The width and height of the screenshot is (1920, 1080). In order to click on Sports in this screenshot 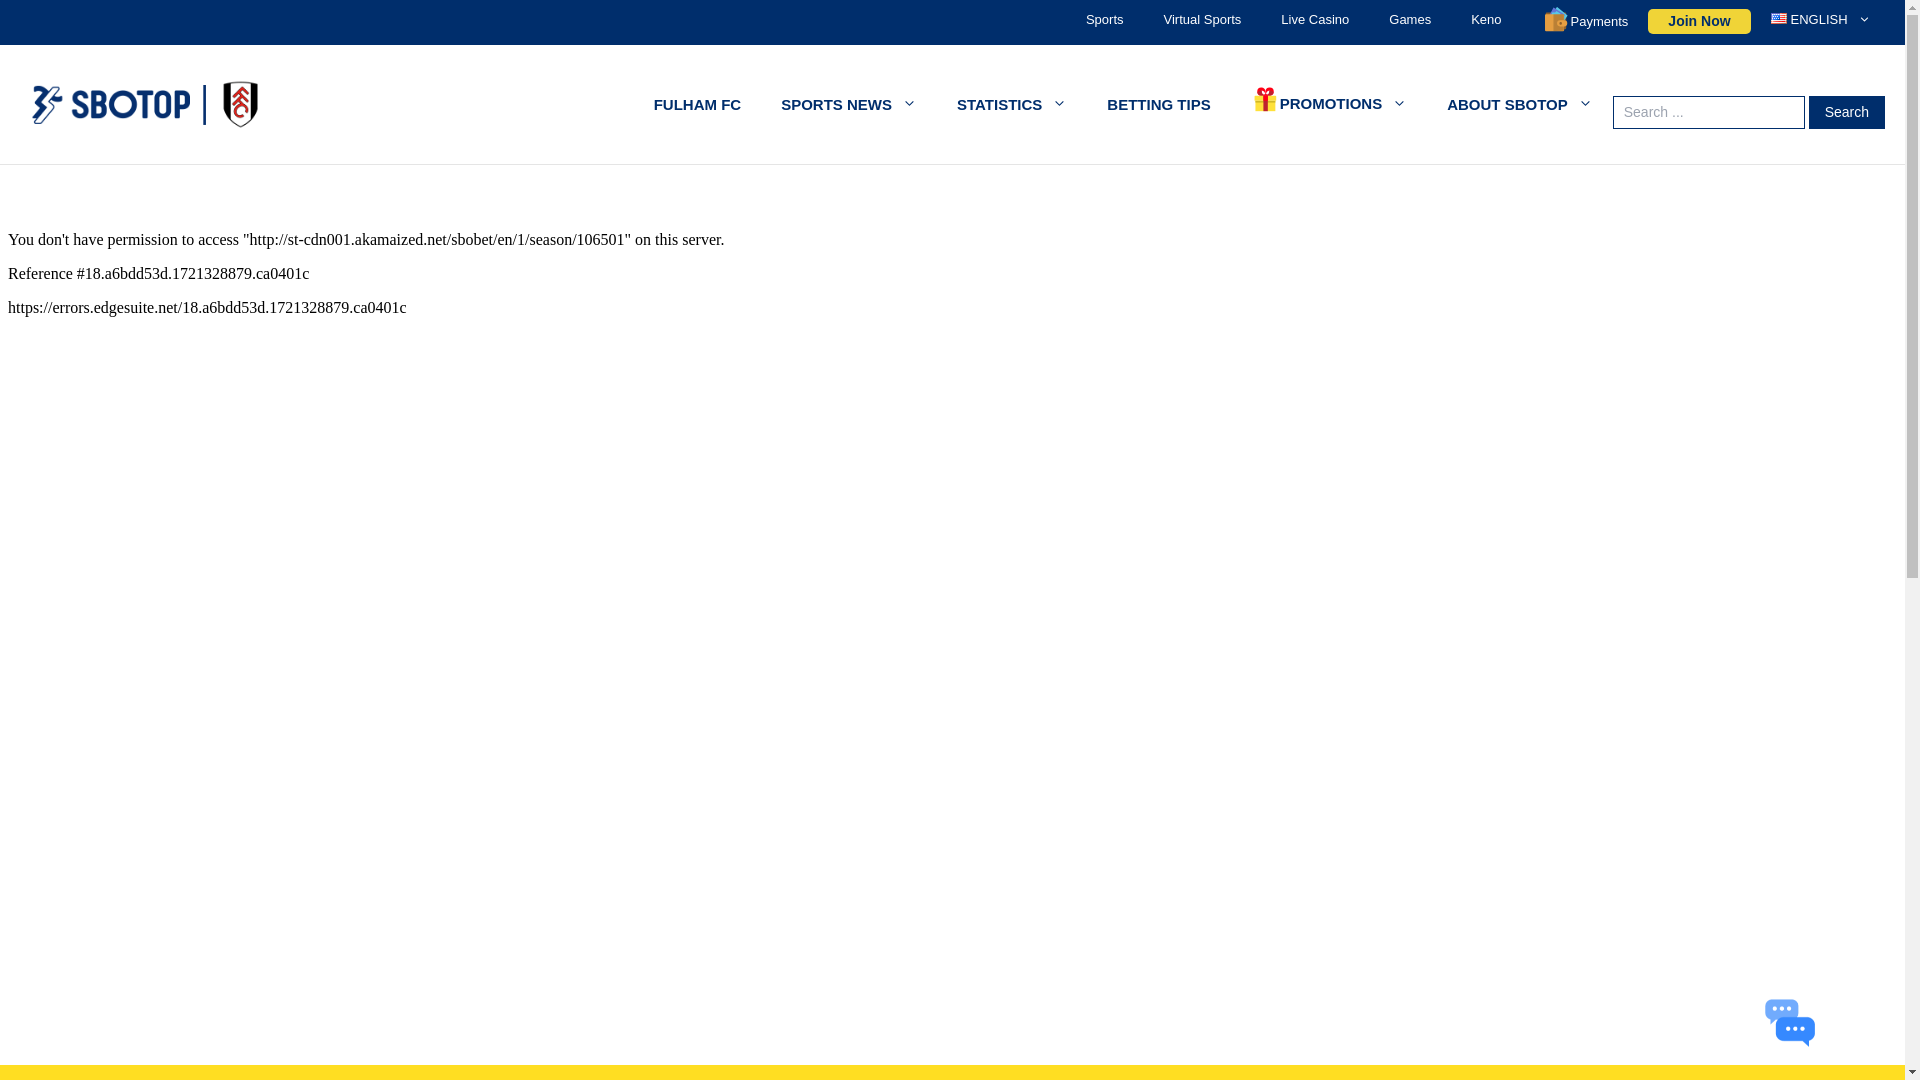, I will do `click(1104, 20)`.